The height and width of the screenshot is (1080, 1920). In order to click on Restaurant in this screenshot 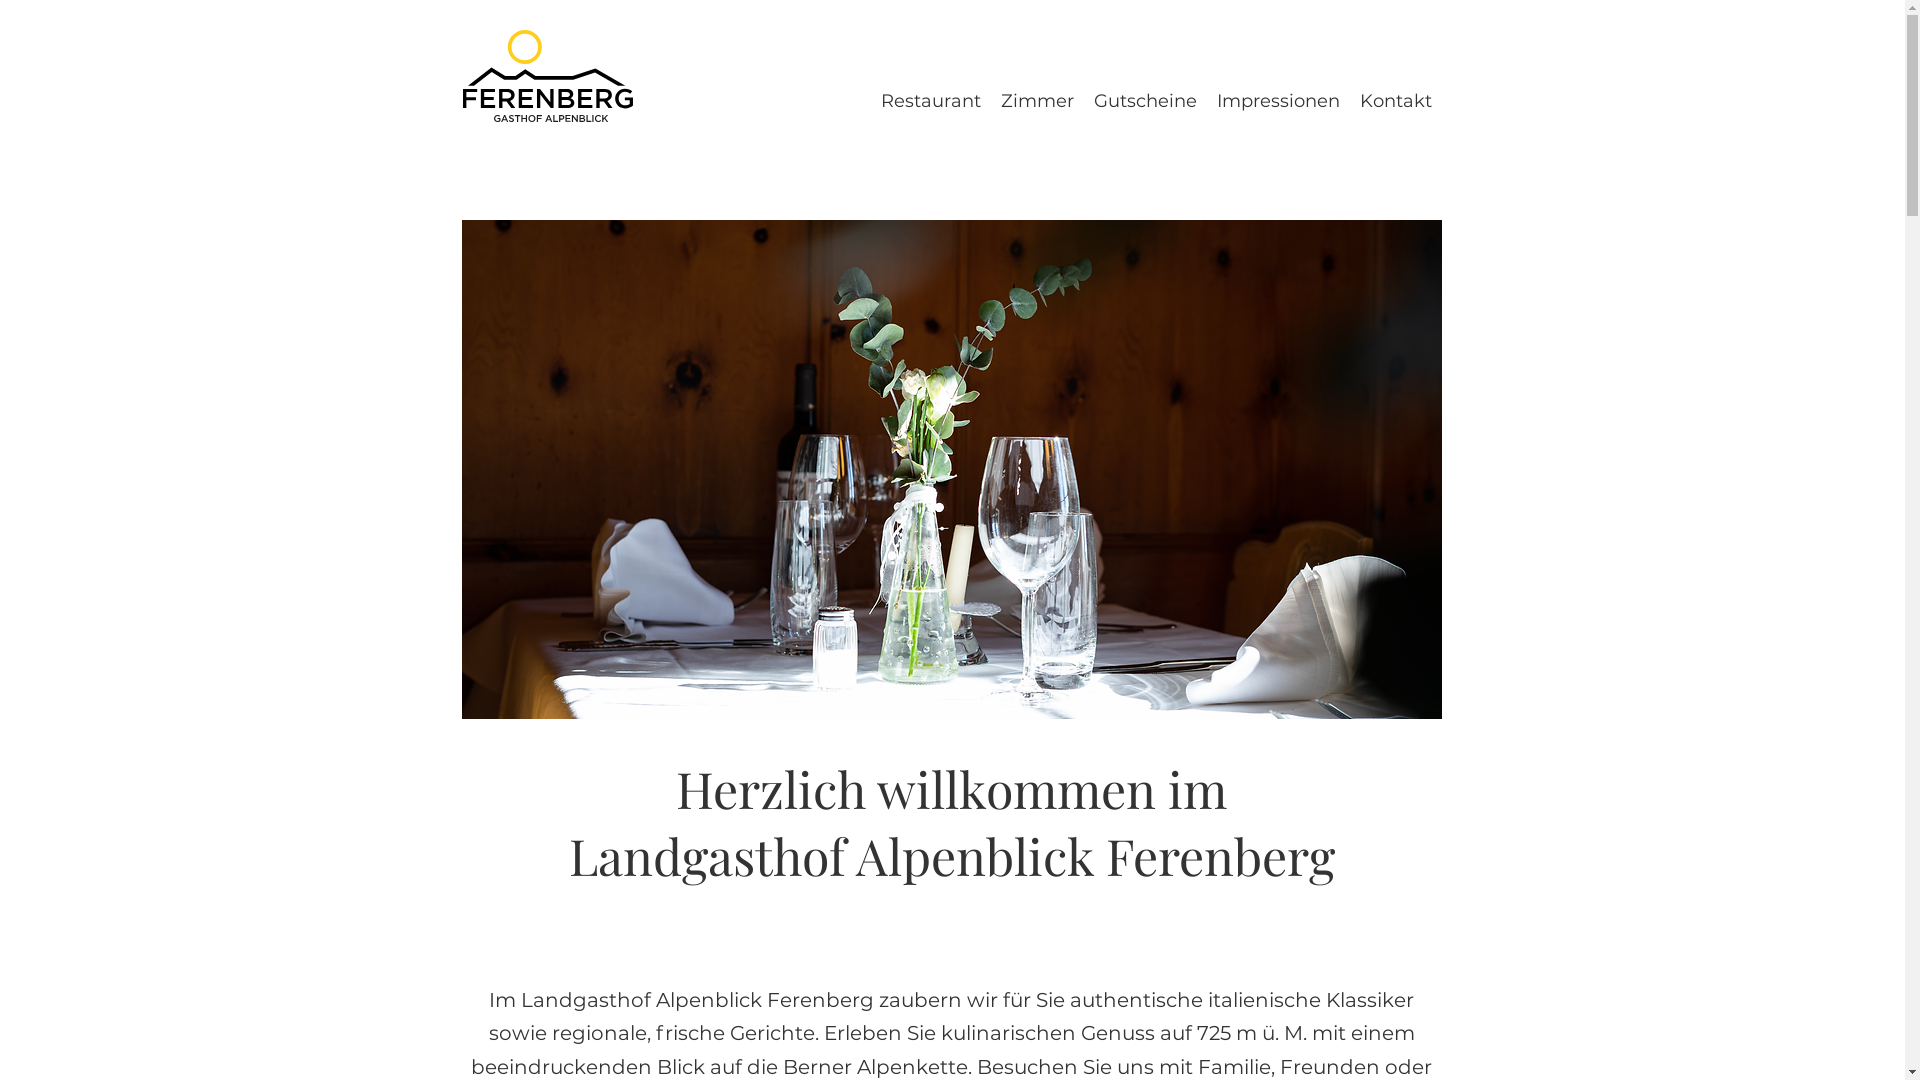, I will do `click(930, 100)`.